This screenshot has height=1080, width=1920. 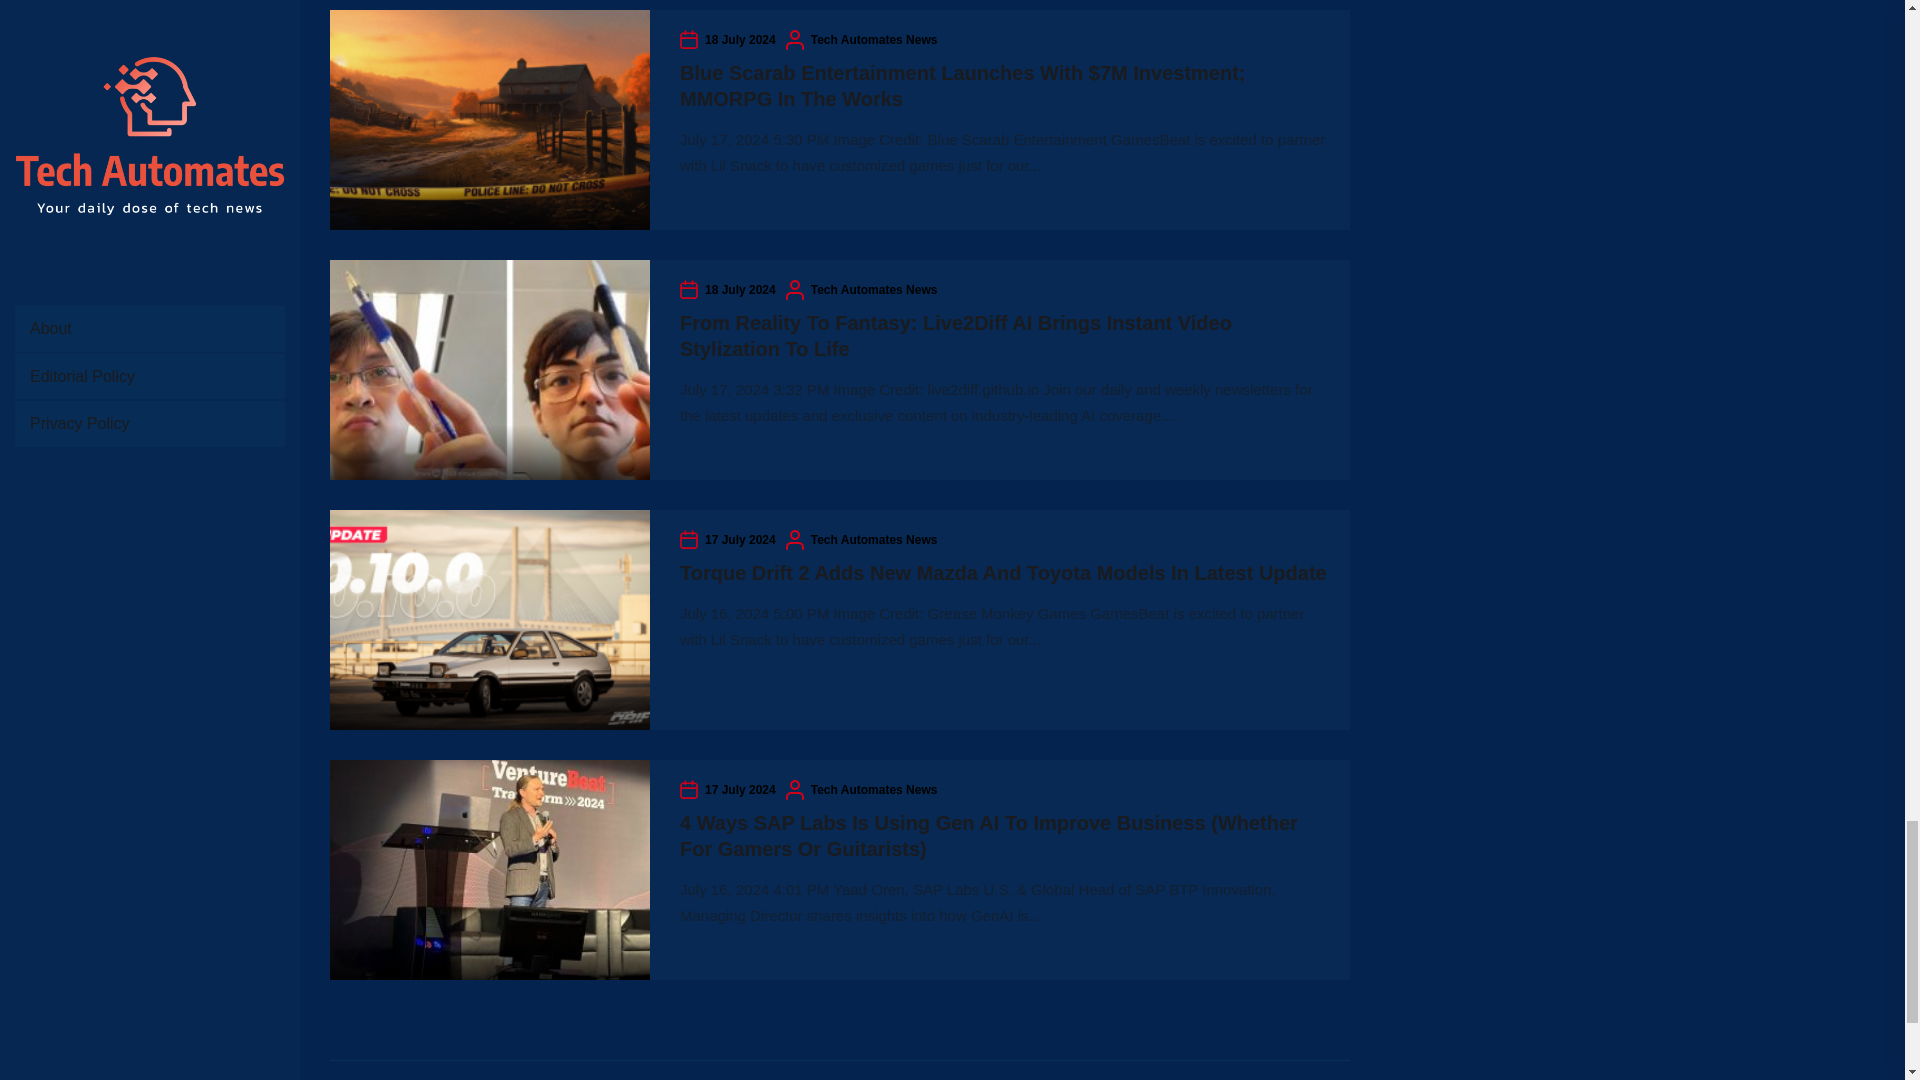 What do you see at coordinates (874, 790) in the screenshot?
I see `Tech Automates News` at bounding box center [874, 790].